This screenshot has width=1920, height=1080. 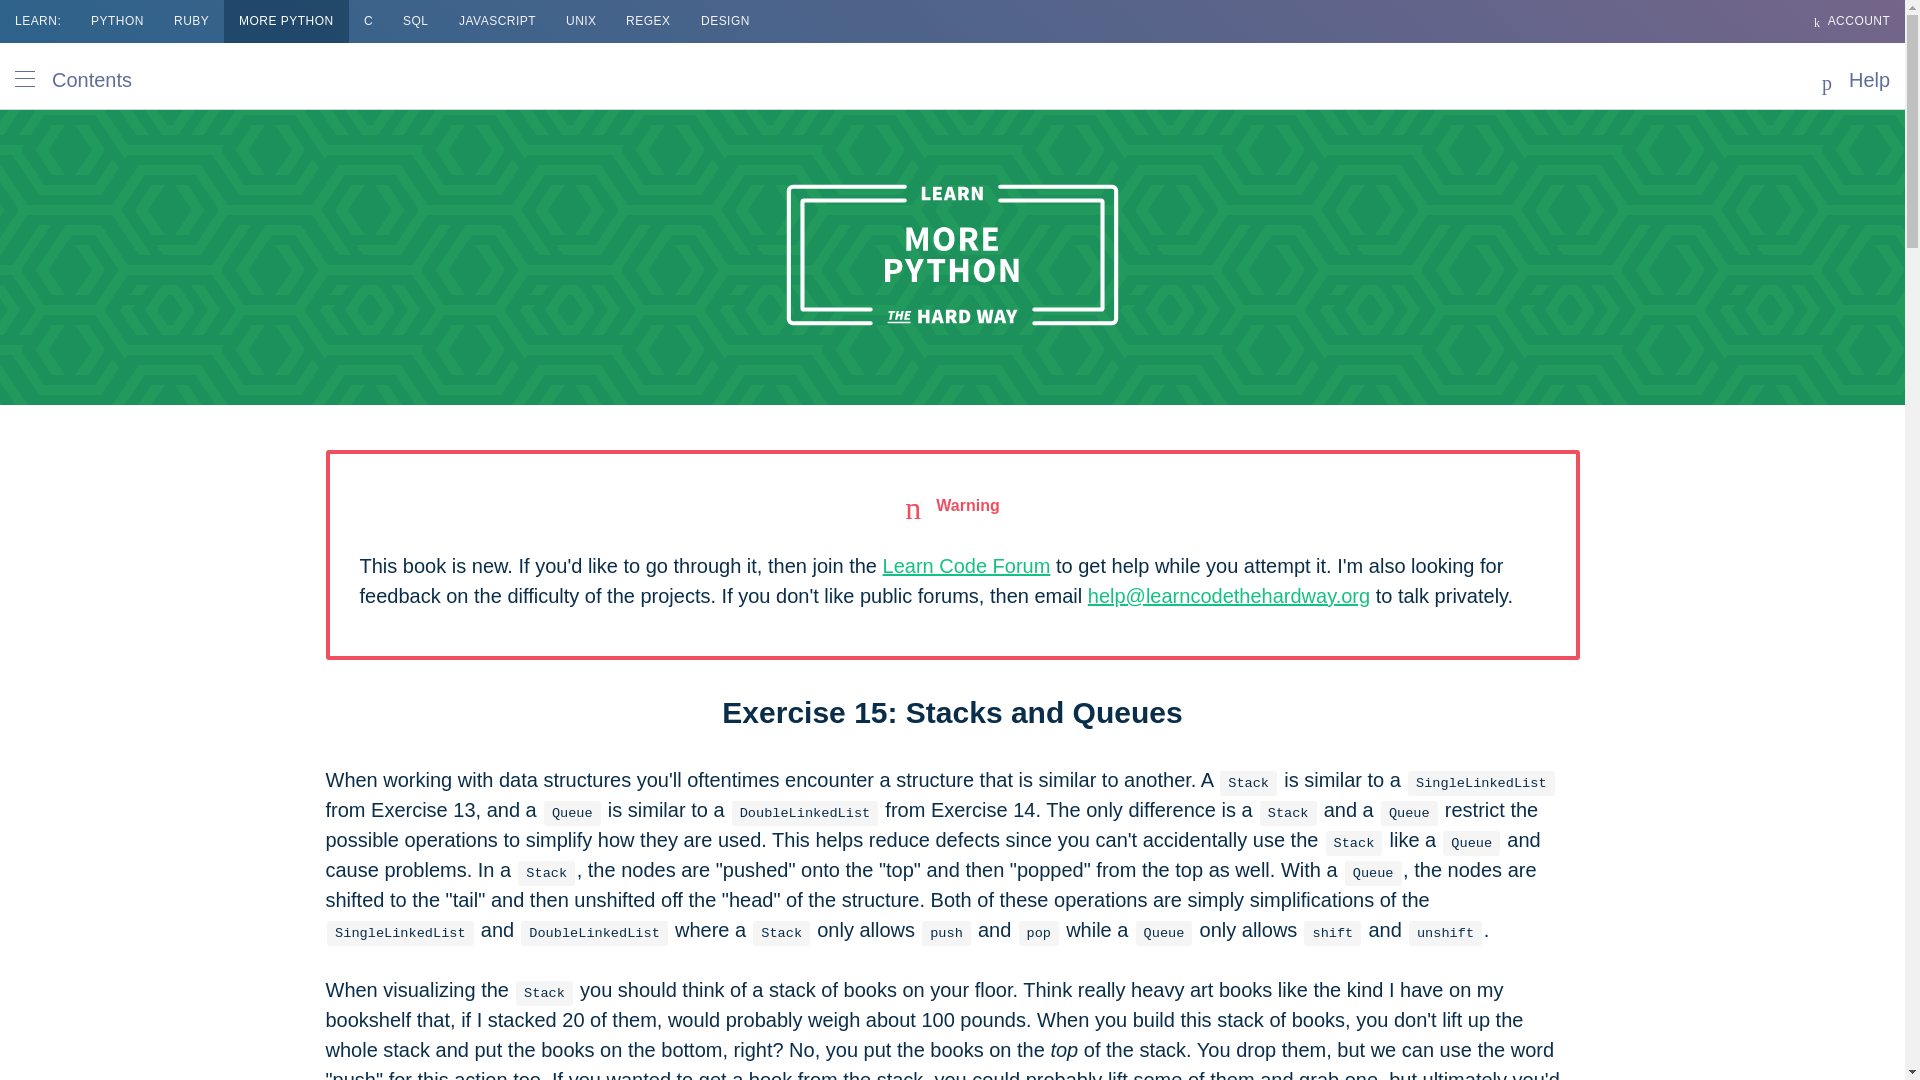 What do you see at coordinates (497, 22) in the screenshot?
I see `JAVASCRIPT` at bounding box center [497, 22].